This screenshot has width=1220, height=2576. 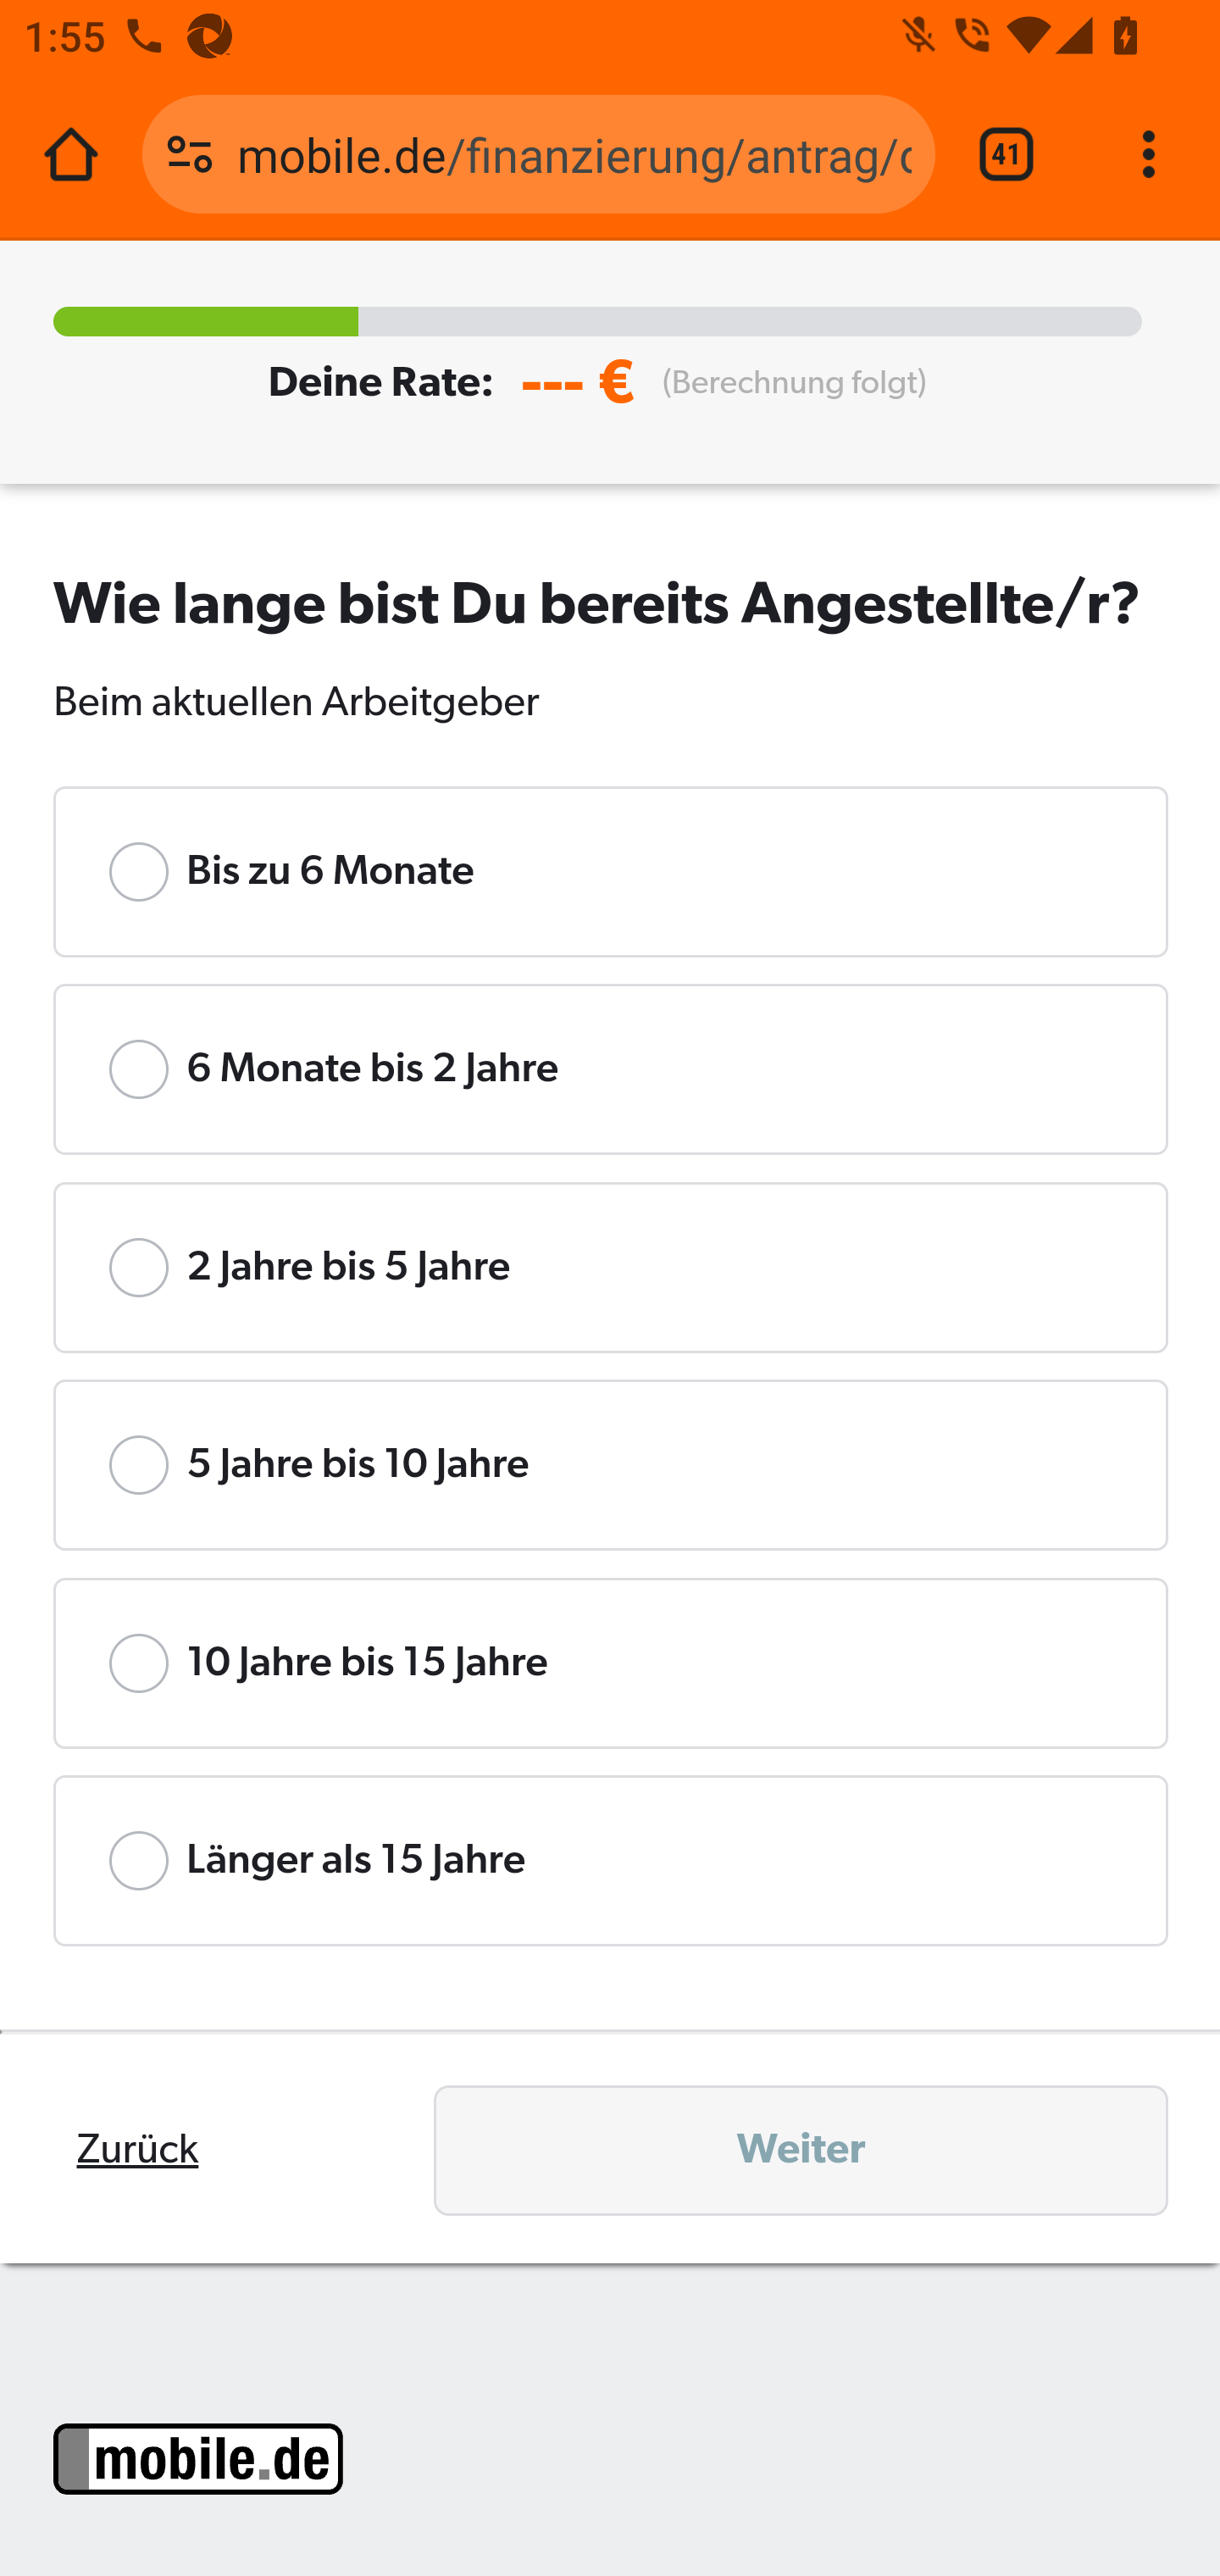 What do you see at coordinates (190, 154) in the screenshot?
I see `Connection is secure` at bounding box center [190, 154].